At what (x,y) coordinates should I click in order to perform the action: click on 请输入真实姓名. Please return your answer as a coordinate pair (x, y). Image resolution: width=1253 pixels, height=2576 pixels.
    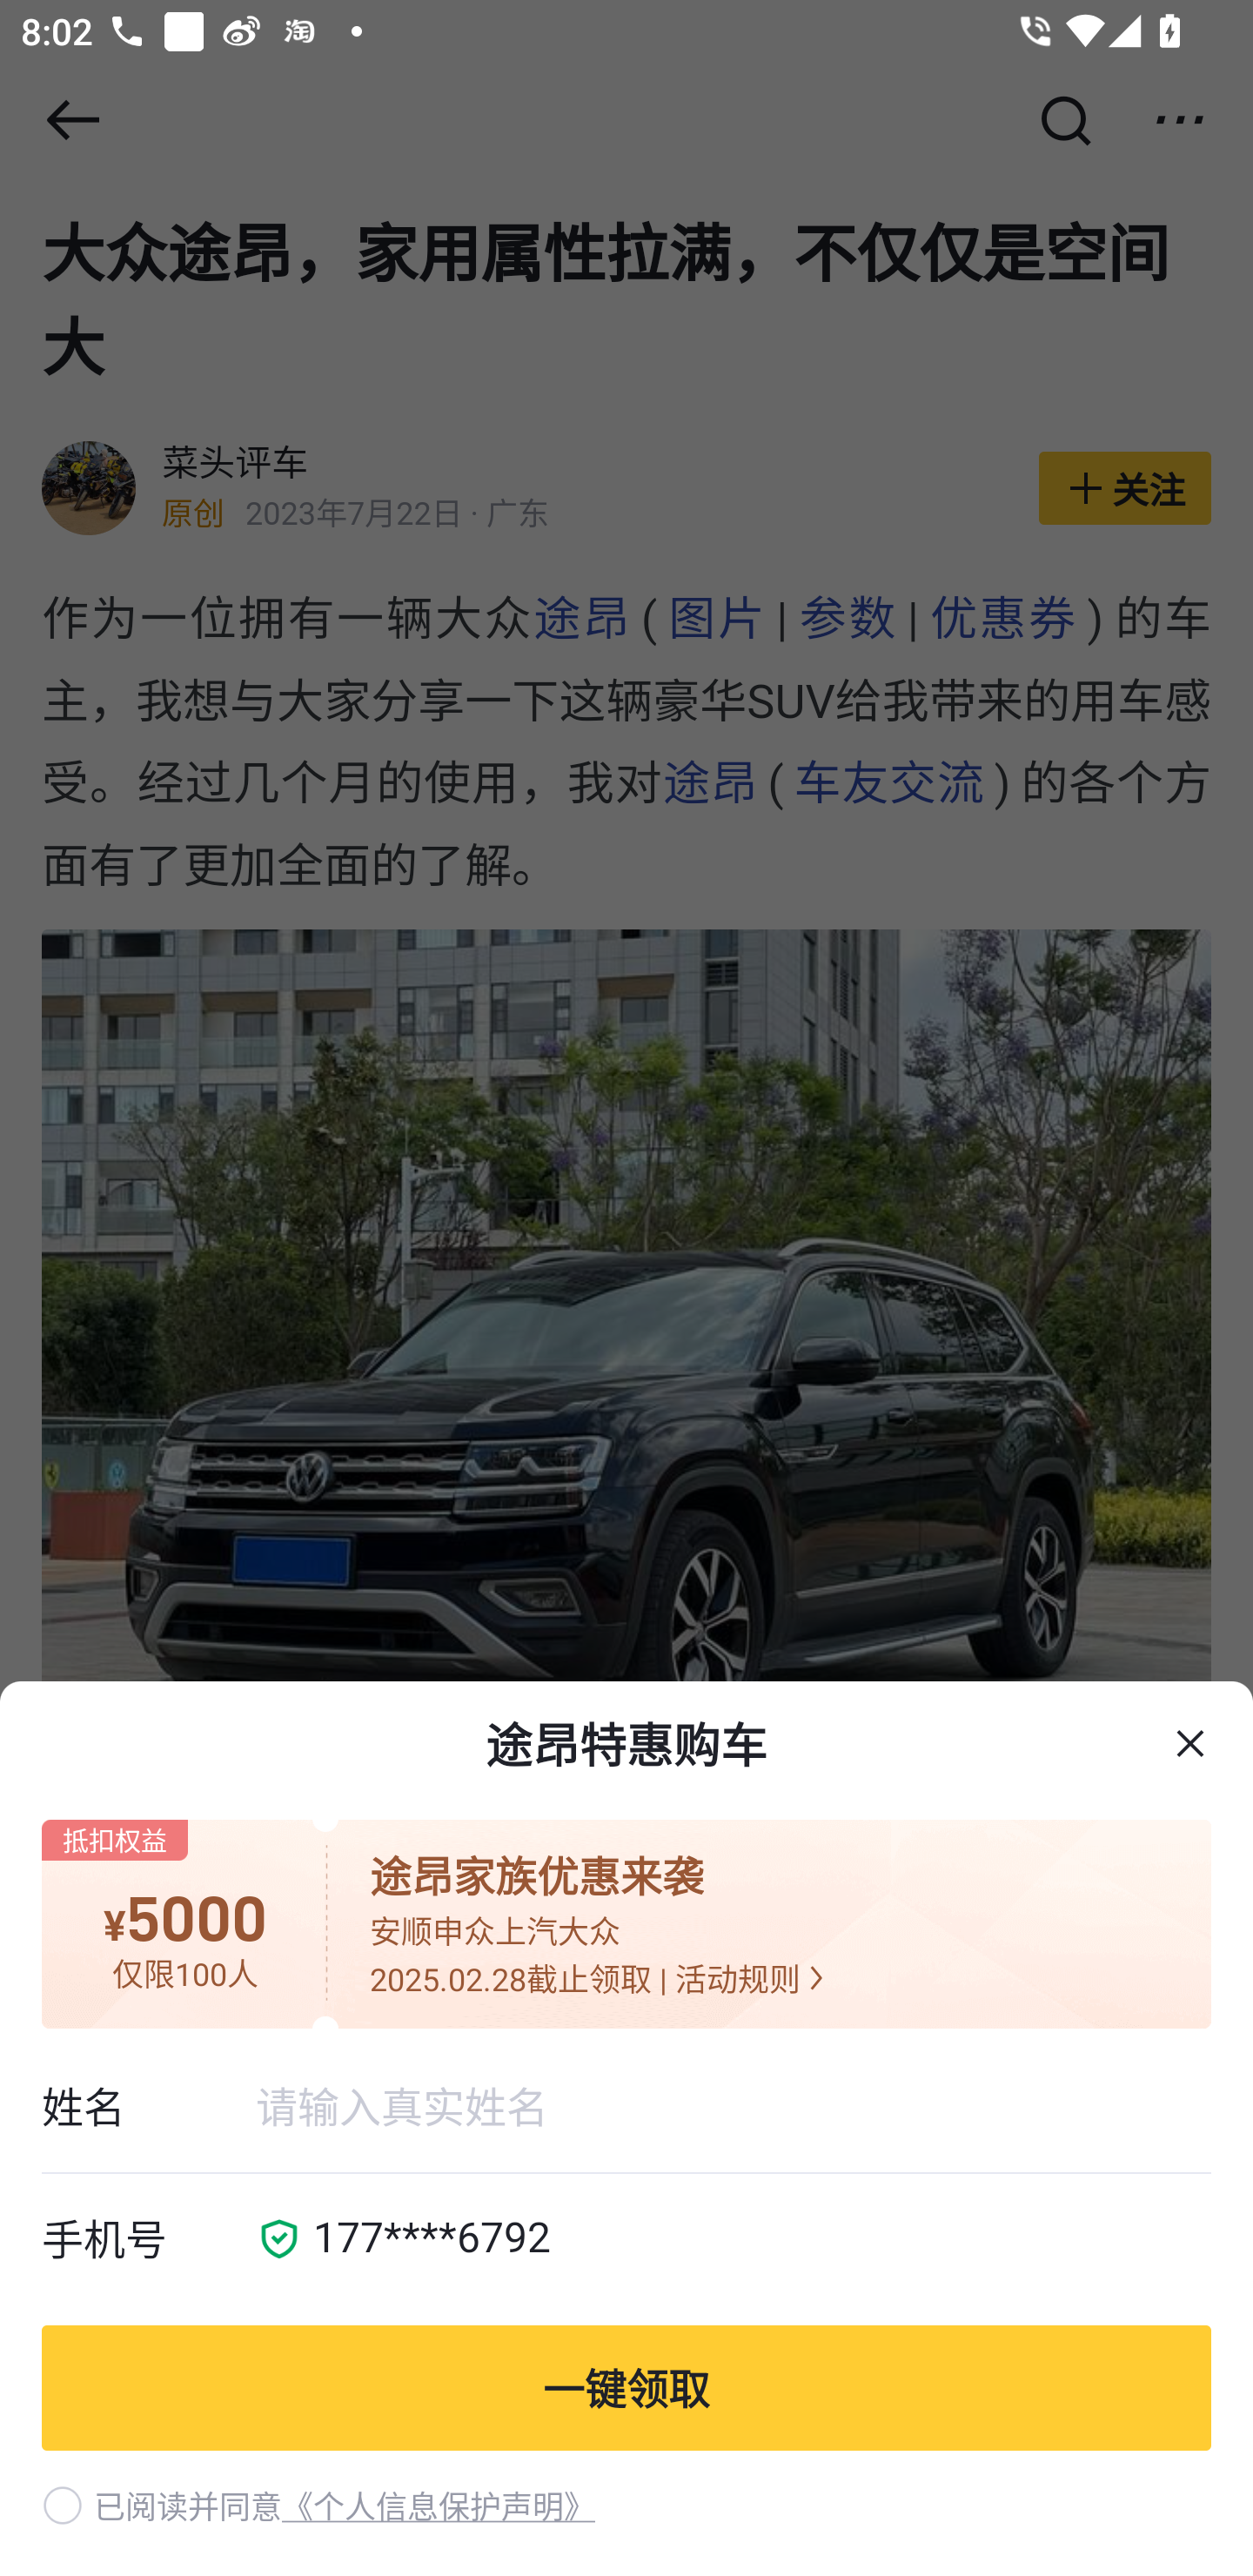
    Looking at the image, I should click on (733, 2107).